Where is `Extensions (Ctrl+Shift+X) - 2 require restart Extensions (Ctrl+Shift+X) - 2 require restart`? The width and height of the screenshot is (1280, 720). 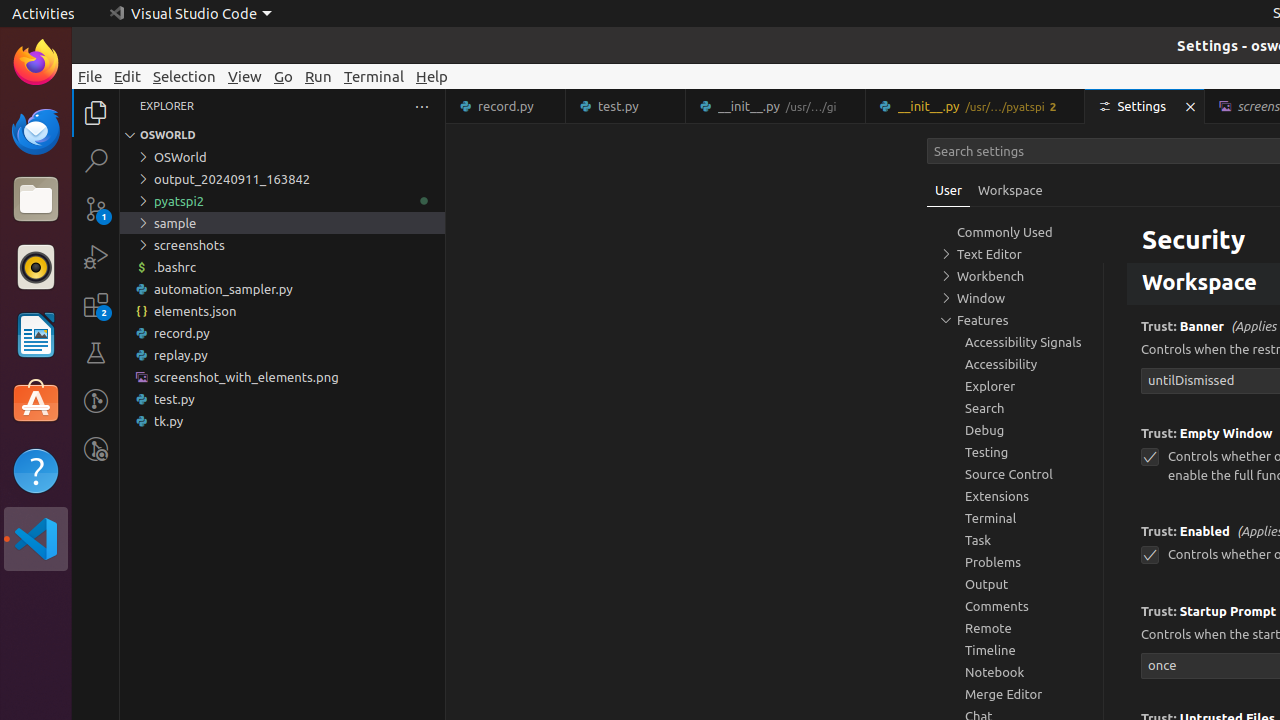
Extensions (Ctrl+Shift+X) - 2 require restart Extensions (Ctrl+Shift+X) - 2 require restart is located at coordinates (96, 305).